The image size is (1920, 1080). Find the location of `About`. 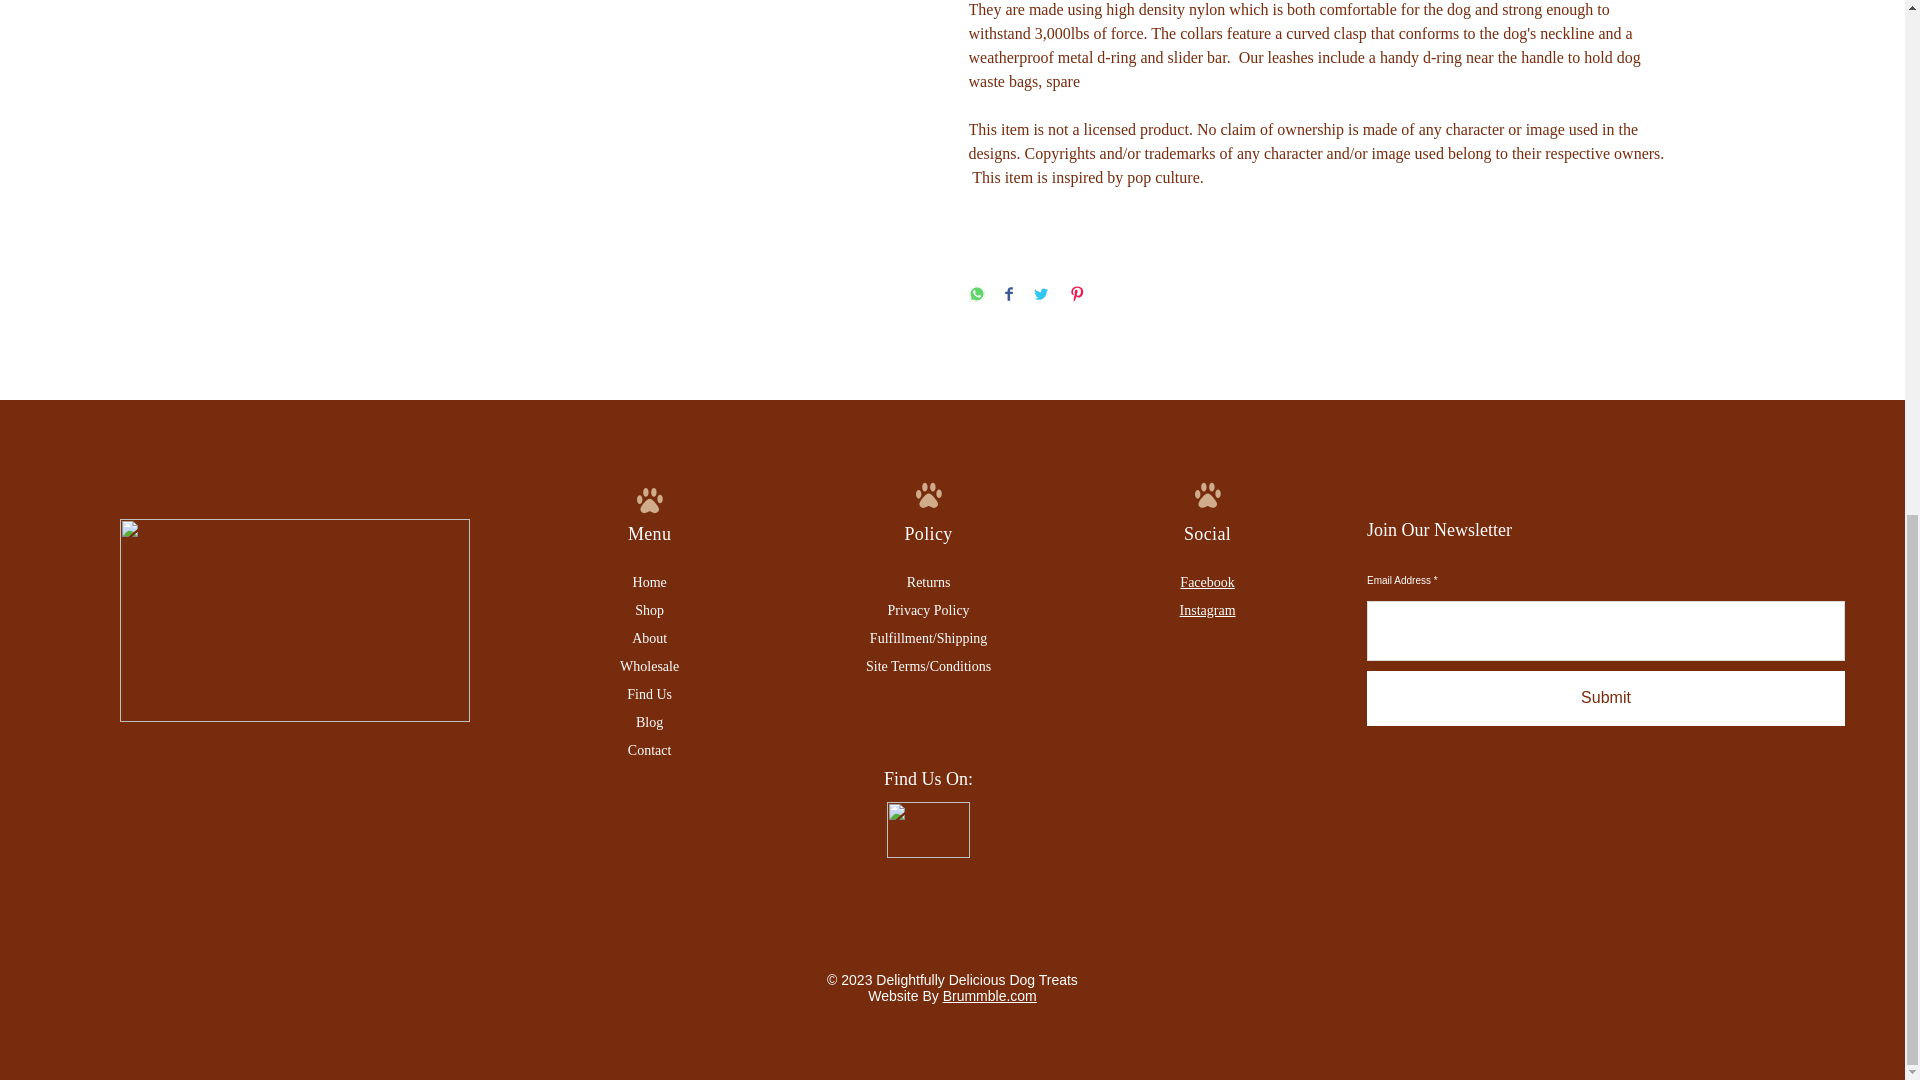

About is located at coordinates (648, 638).